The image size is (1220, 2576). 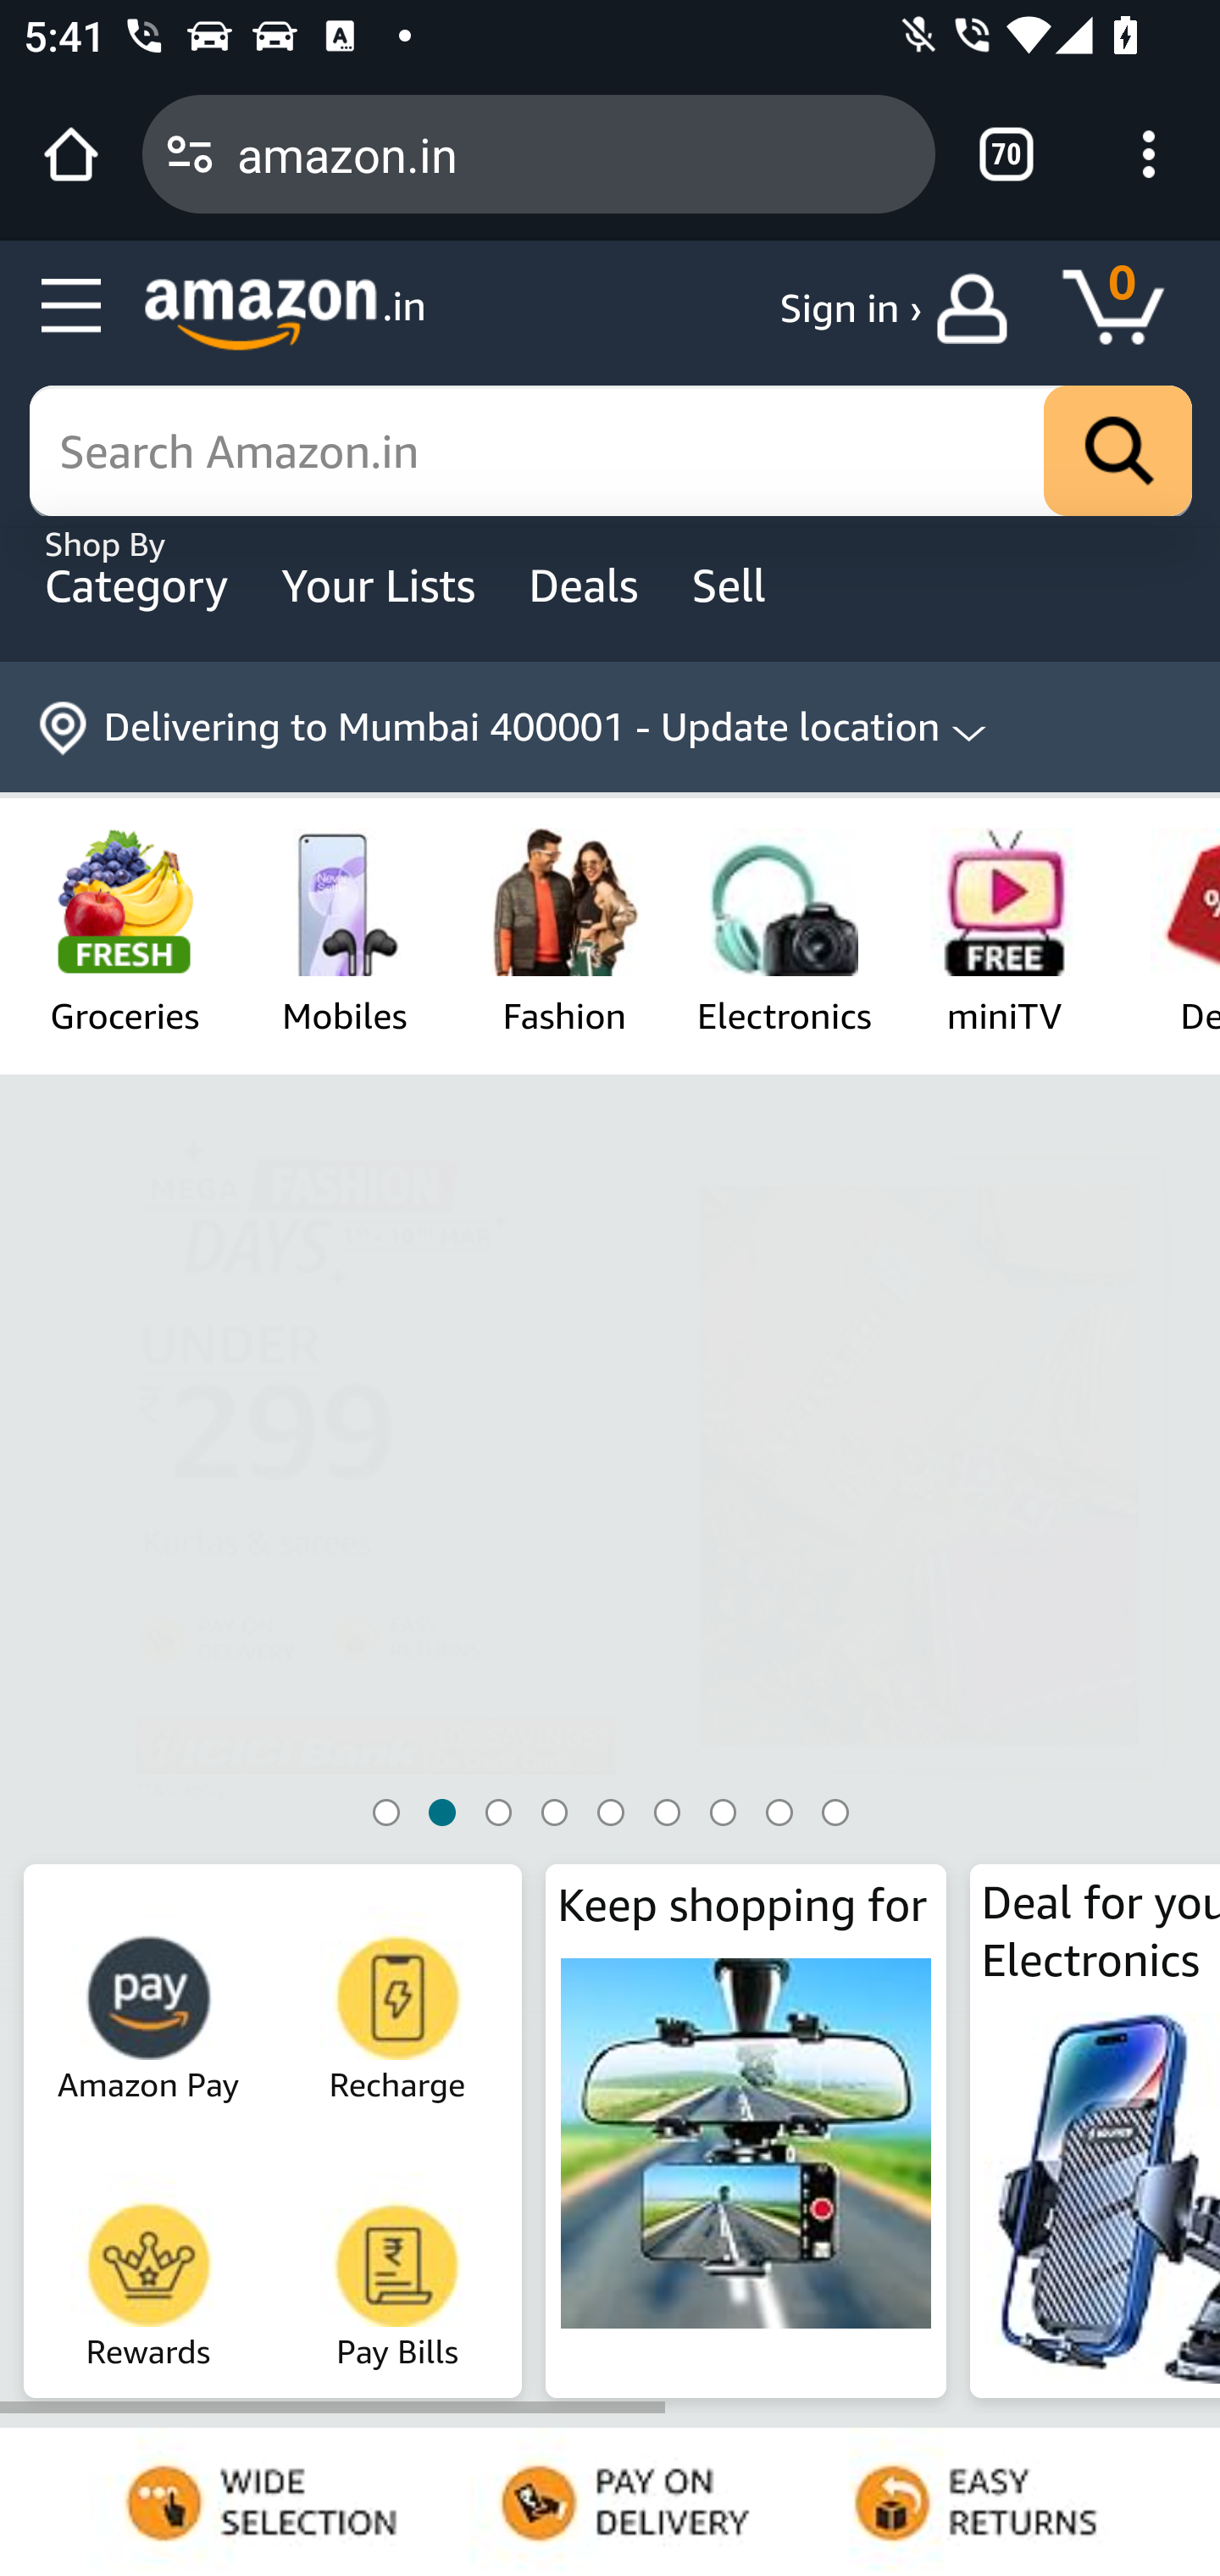 What do you see at coordinates (398, 1991) in the screenshot?
I see `Recharge 01JrN5TPJTL._SS70_ Recharge` at bounding box center [398, 1991].